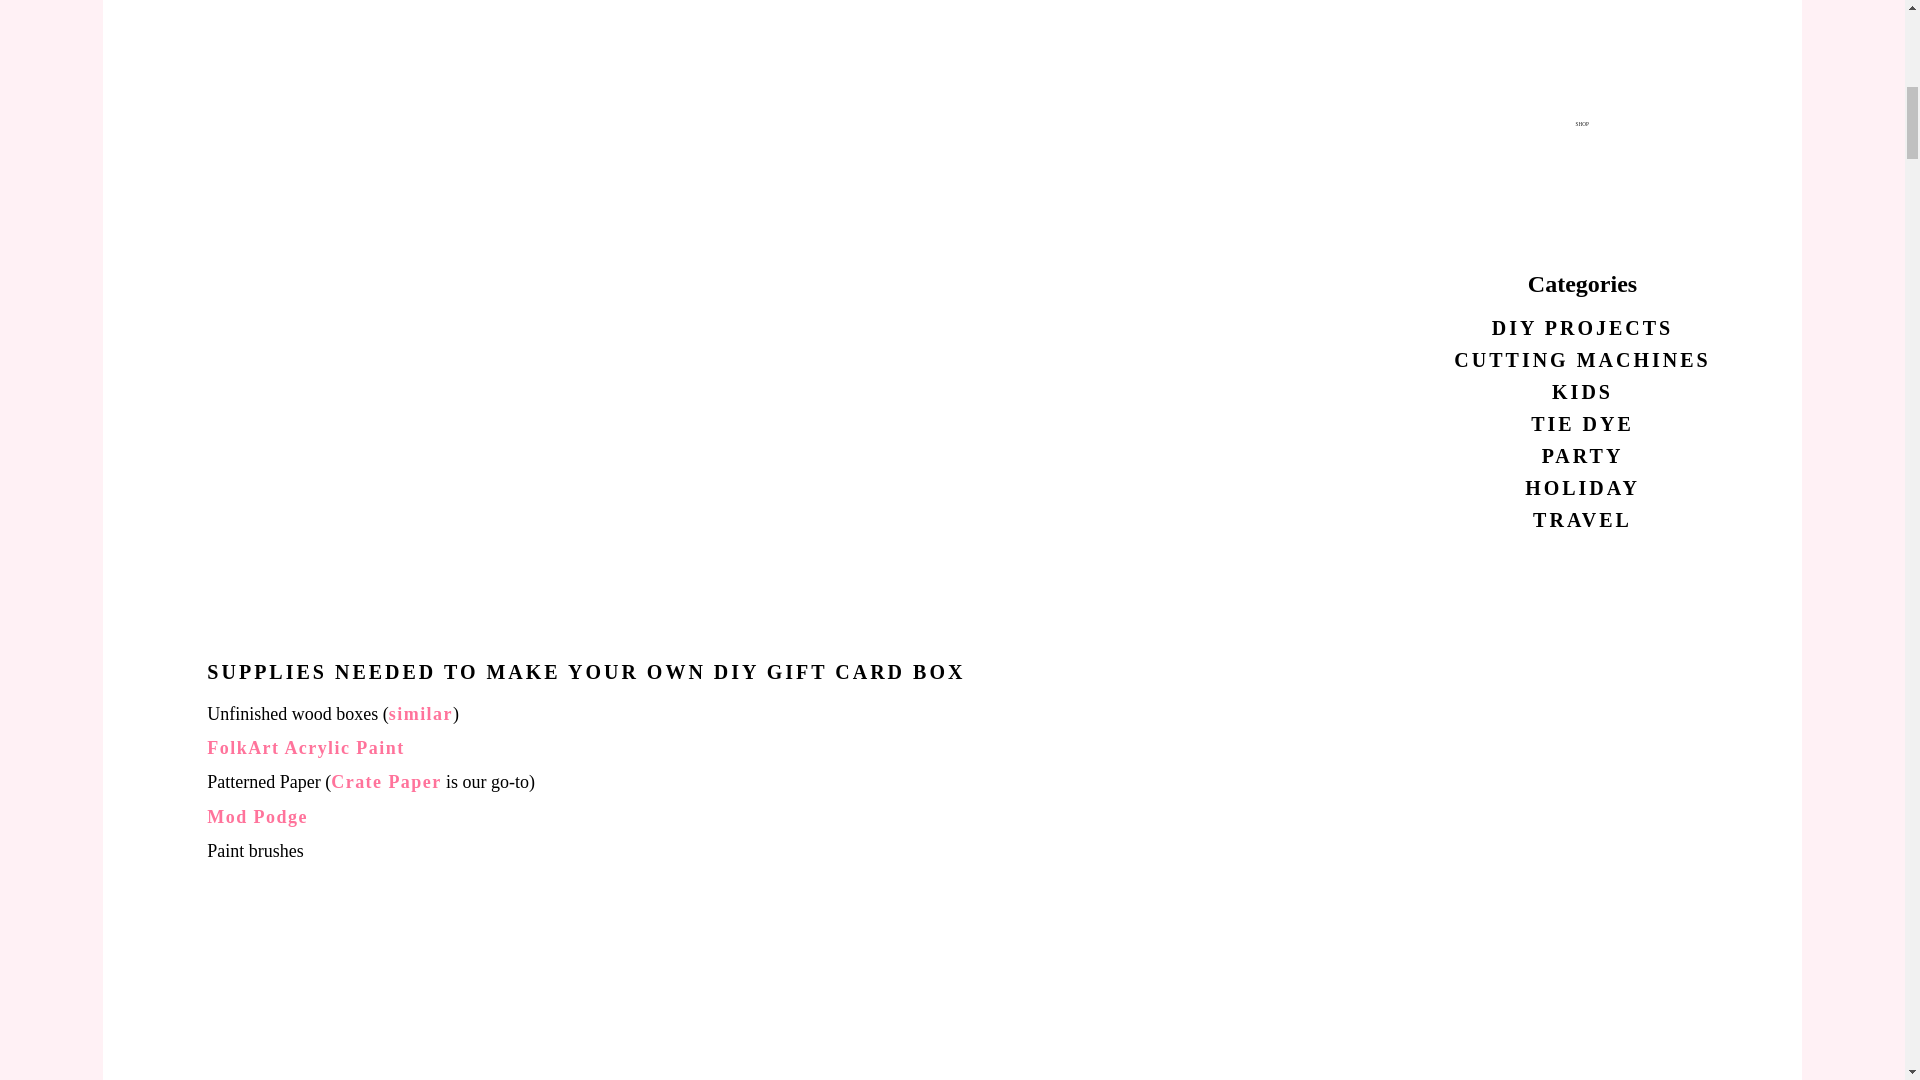 The image size is (1920, 1080). What do you see at coordinates (305, 748) in the screenshot?
I see `FolkArt Acrylic Paint` at bounding box center [305, 748].